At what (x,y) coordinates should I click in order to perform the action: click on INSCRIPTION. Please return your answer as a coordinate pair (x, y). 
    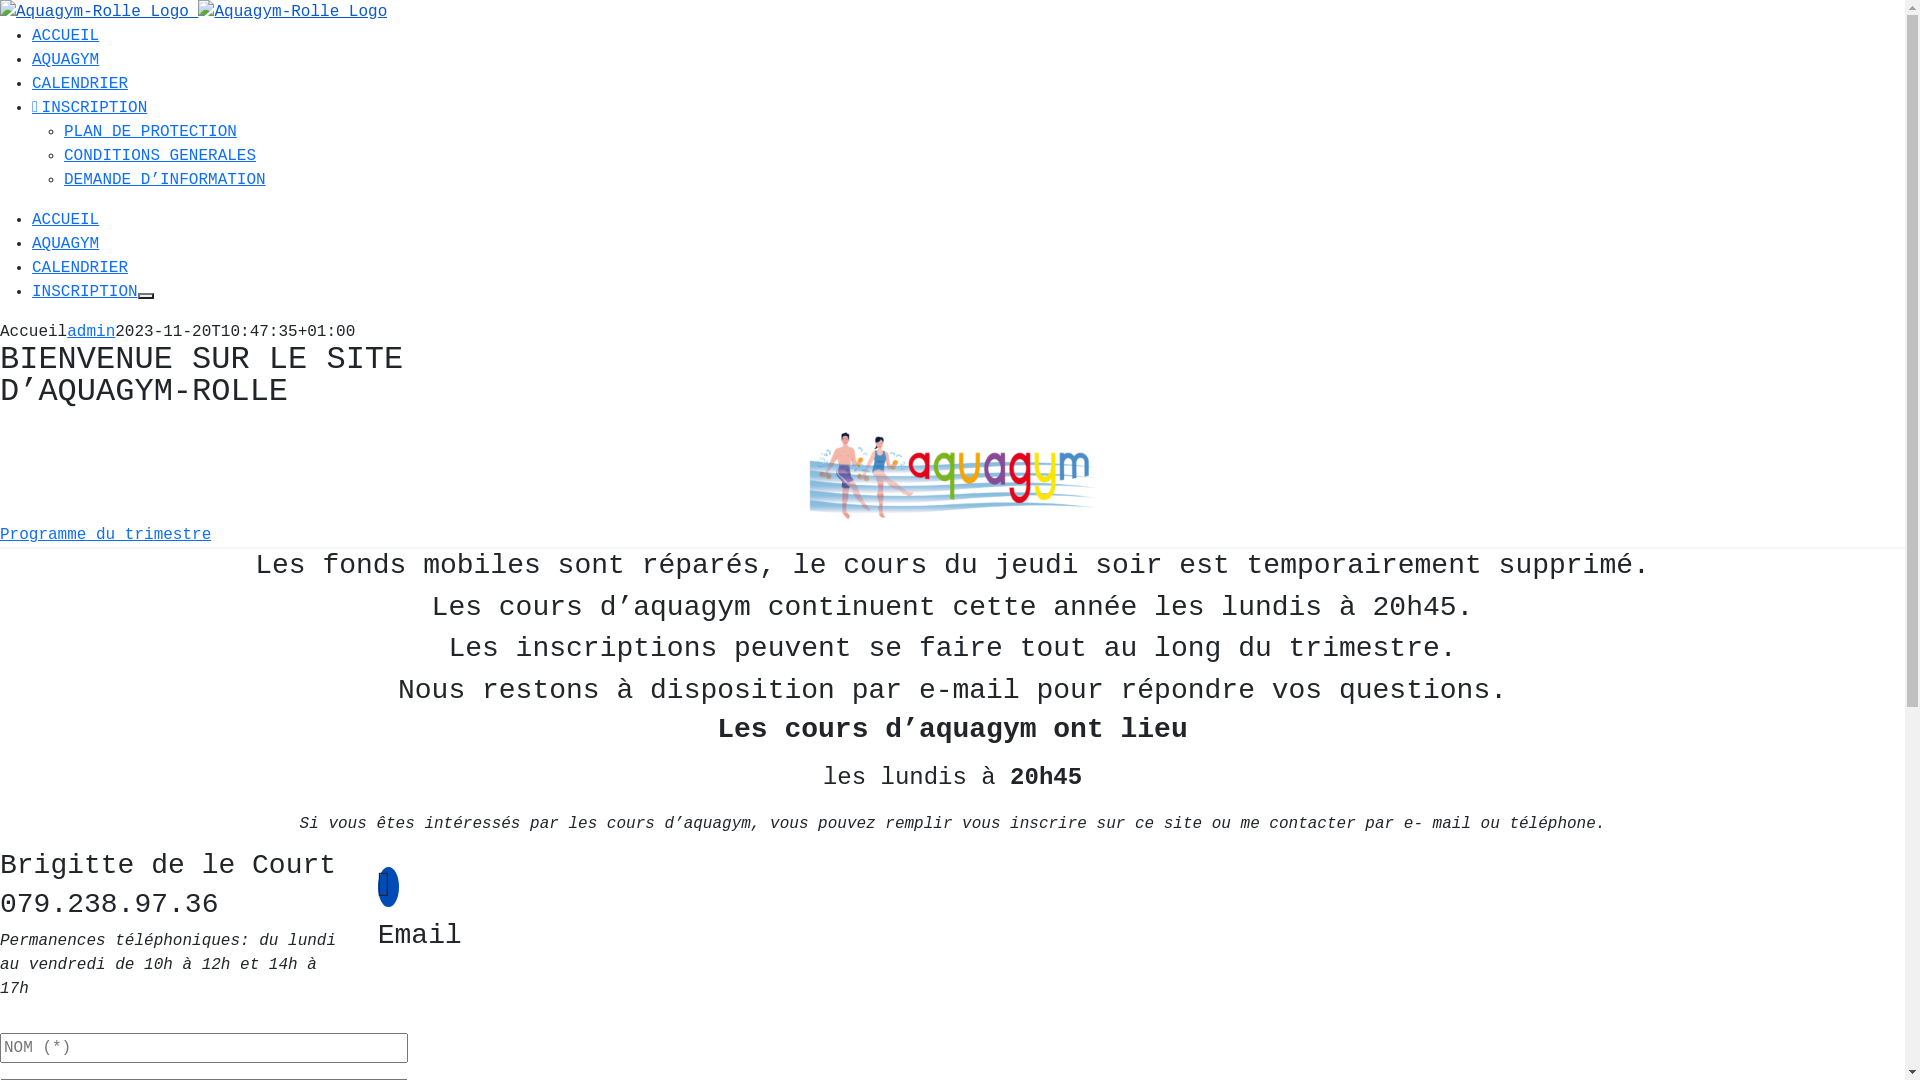
    Looking at the image, I should click on (85, 292).